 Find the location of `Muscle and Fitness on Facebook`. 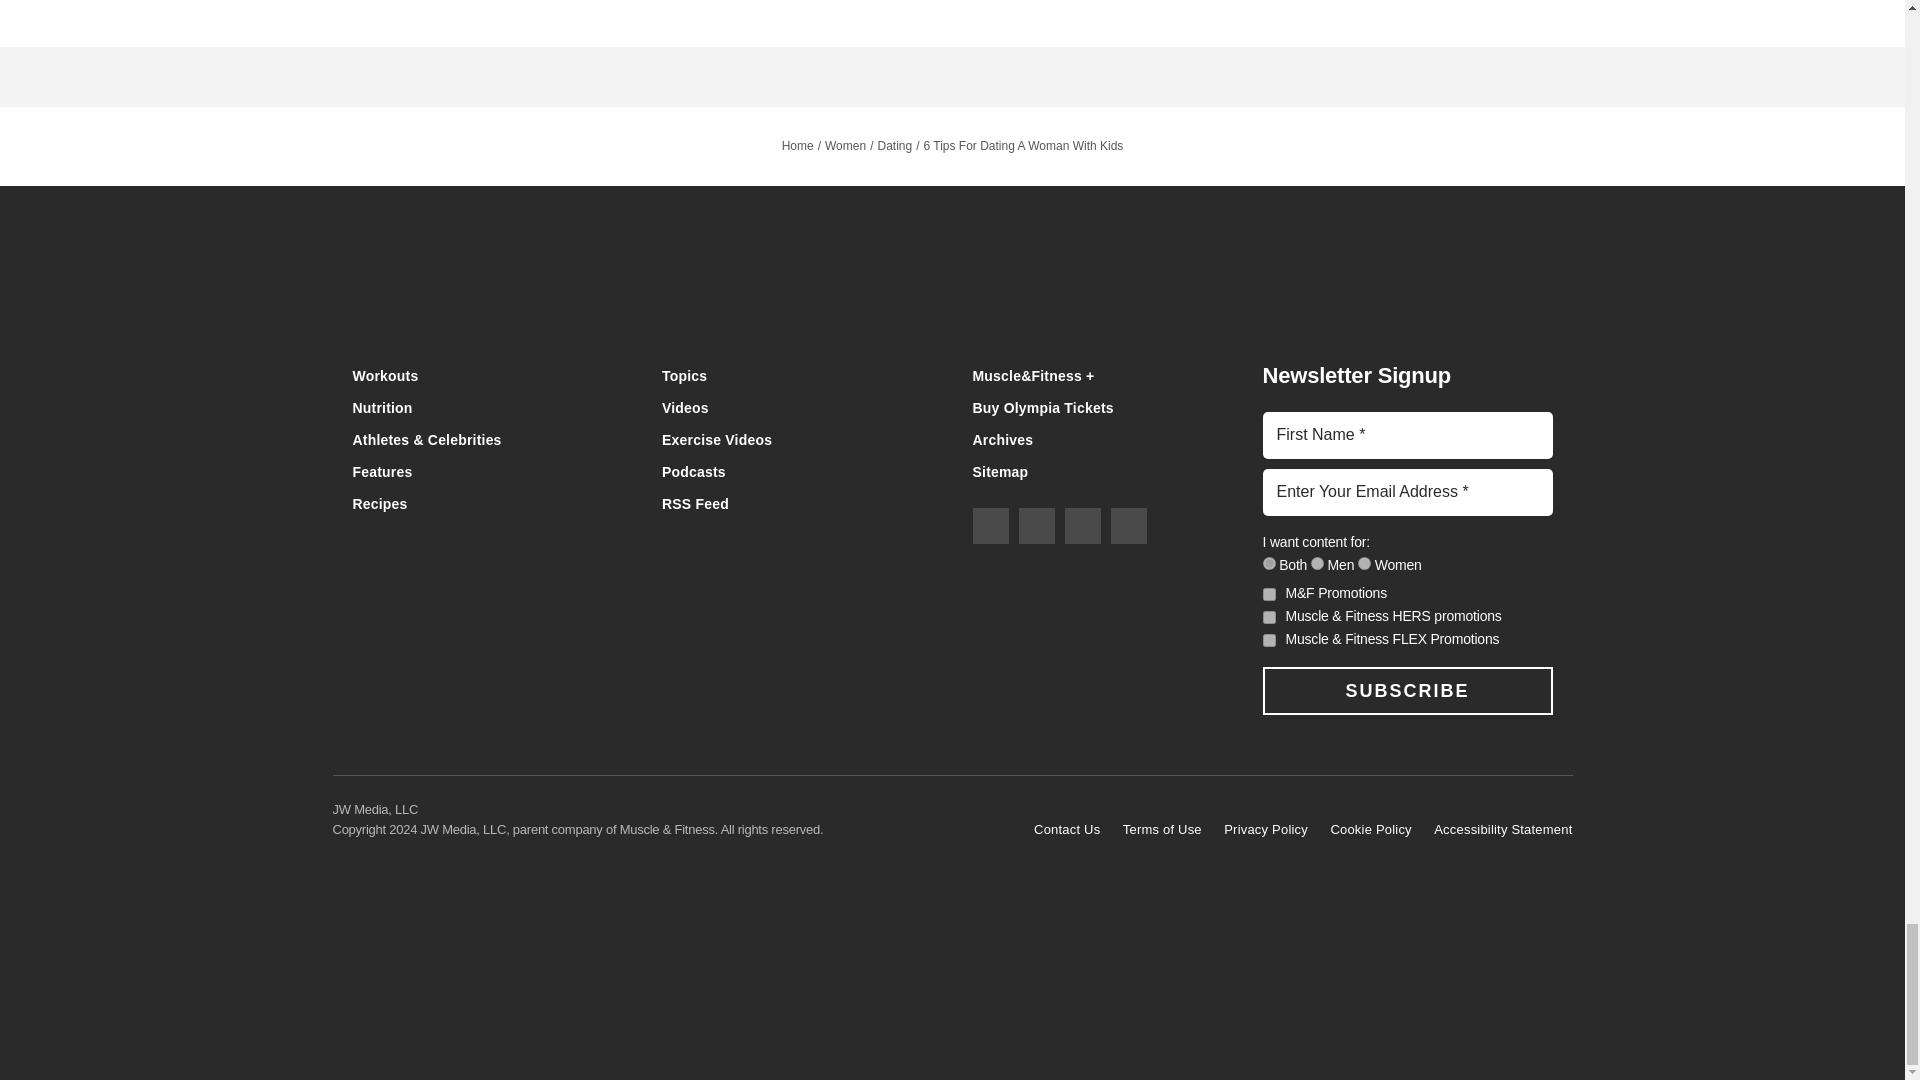

Muscle and Fitness on Facebook is located at coordinates (990, 526).